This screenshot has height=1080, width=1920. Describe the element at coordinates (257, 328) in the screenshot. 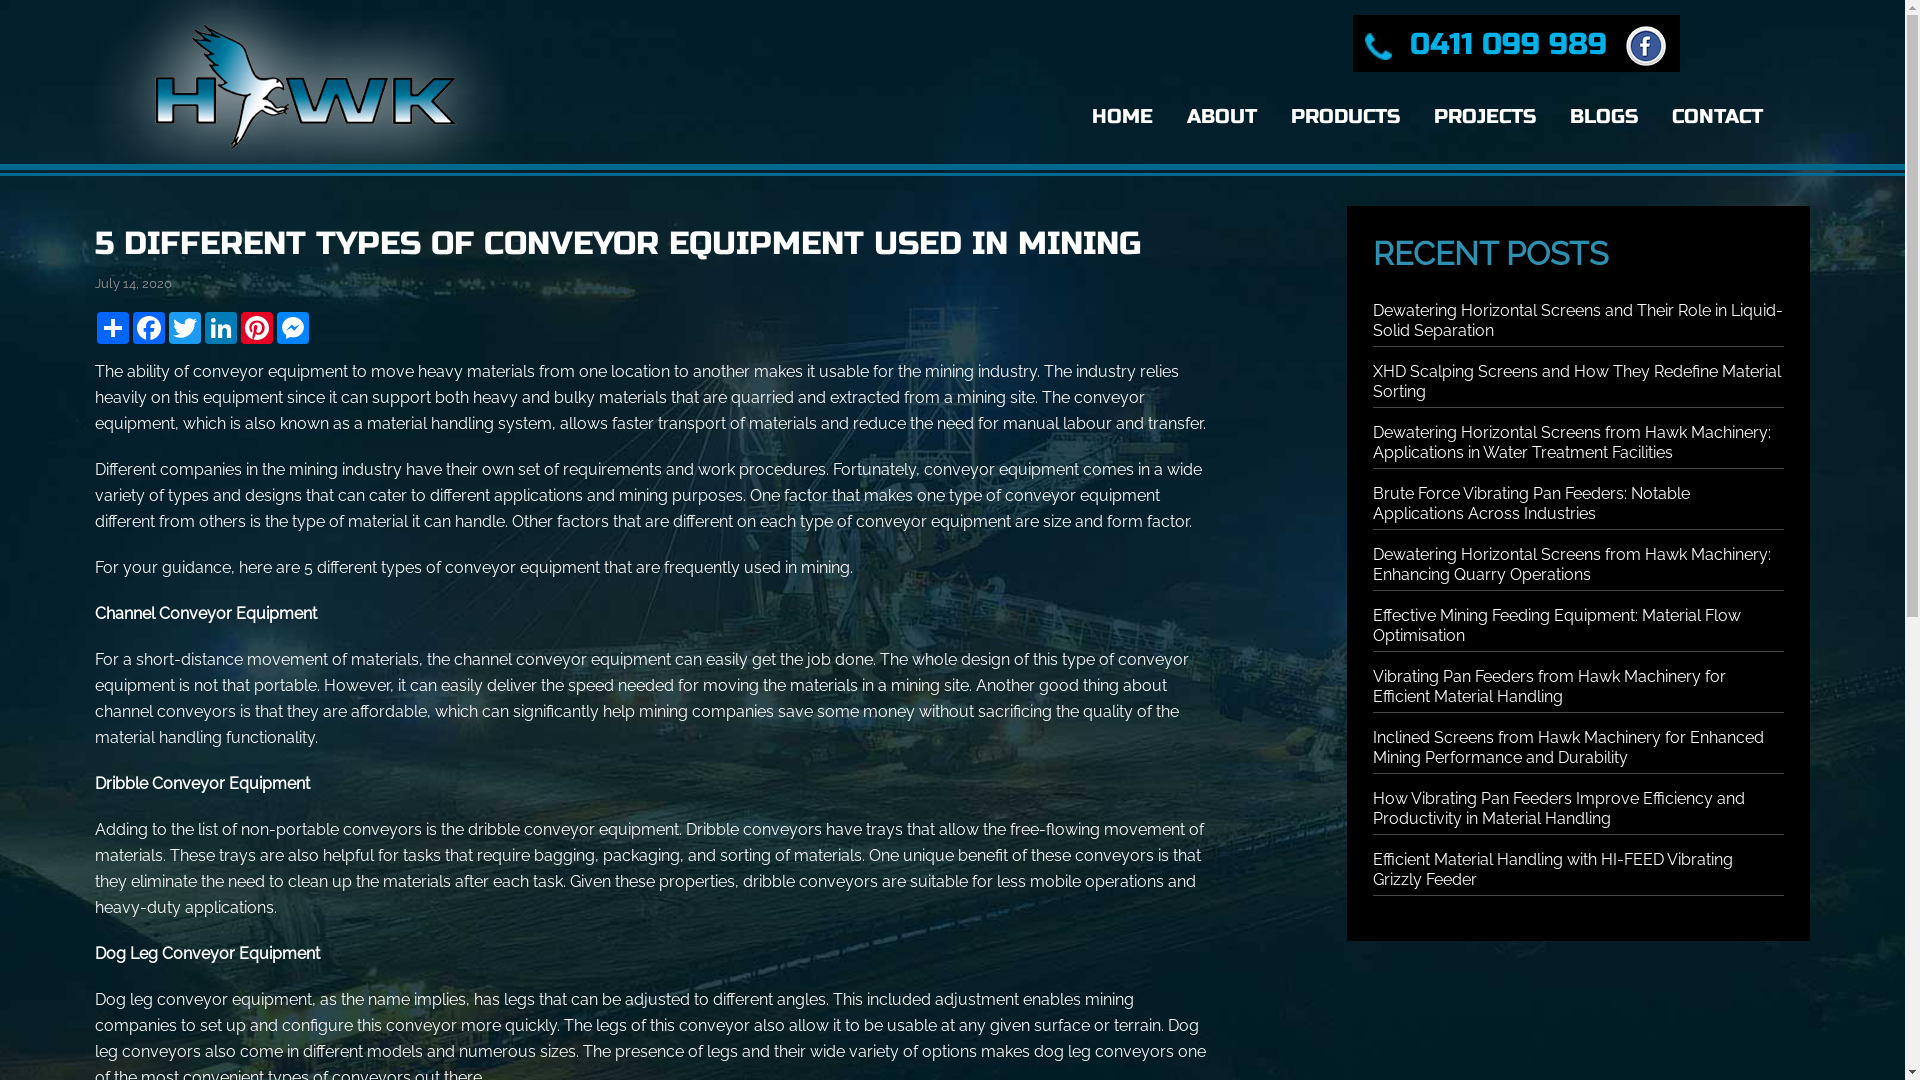

I see `Pinterest` at that location.